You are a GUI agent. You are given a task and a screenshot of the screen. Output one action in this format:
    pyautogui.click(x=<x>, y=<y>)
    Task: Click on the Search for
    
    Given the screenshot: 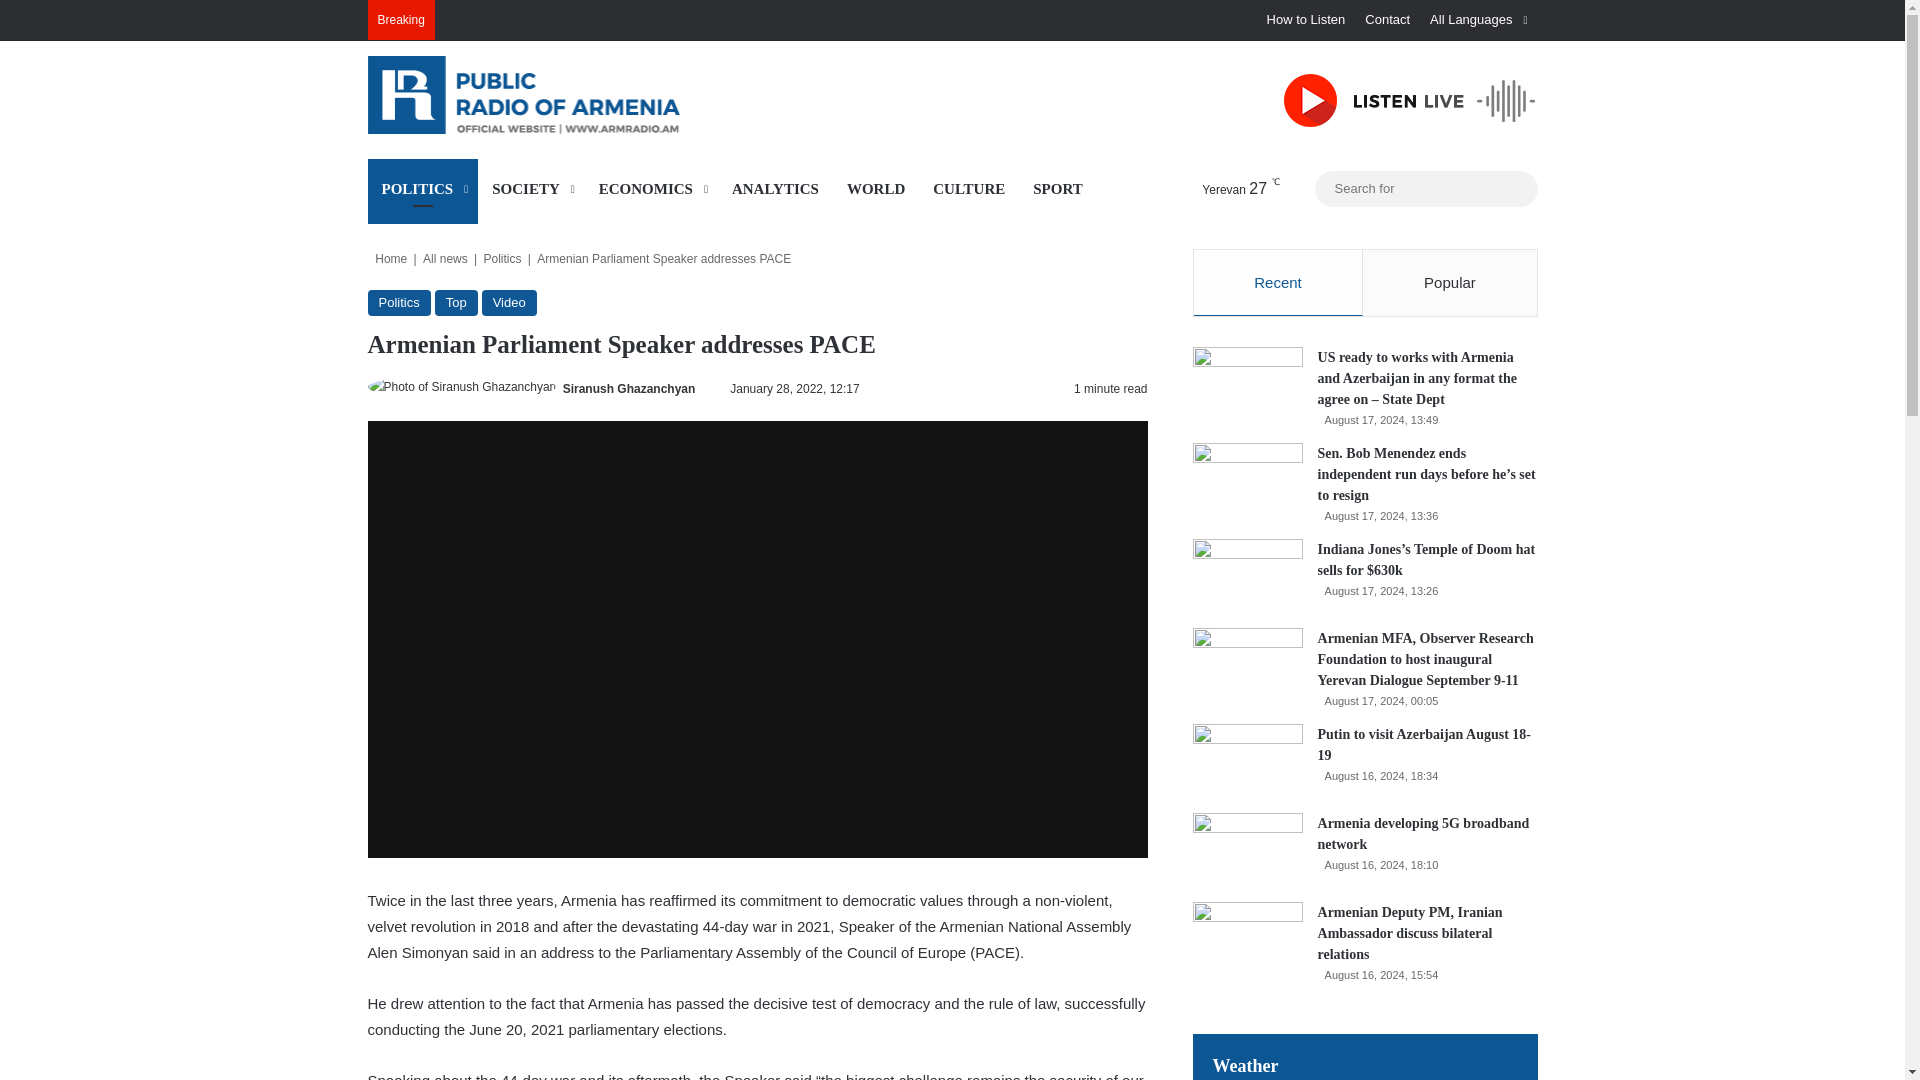 What is the action you would take?
    pyautogui.click(x=1425, y=188)
    